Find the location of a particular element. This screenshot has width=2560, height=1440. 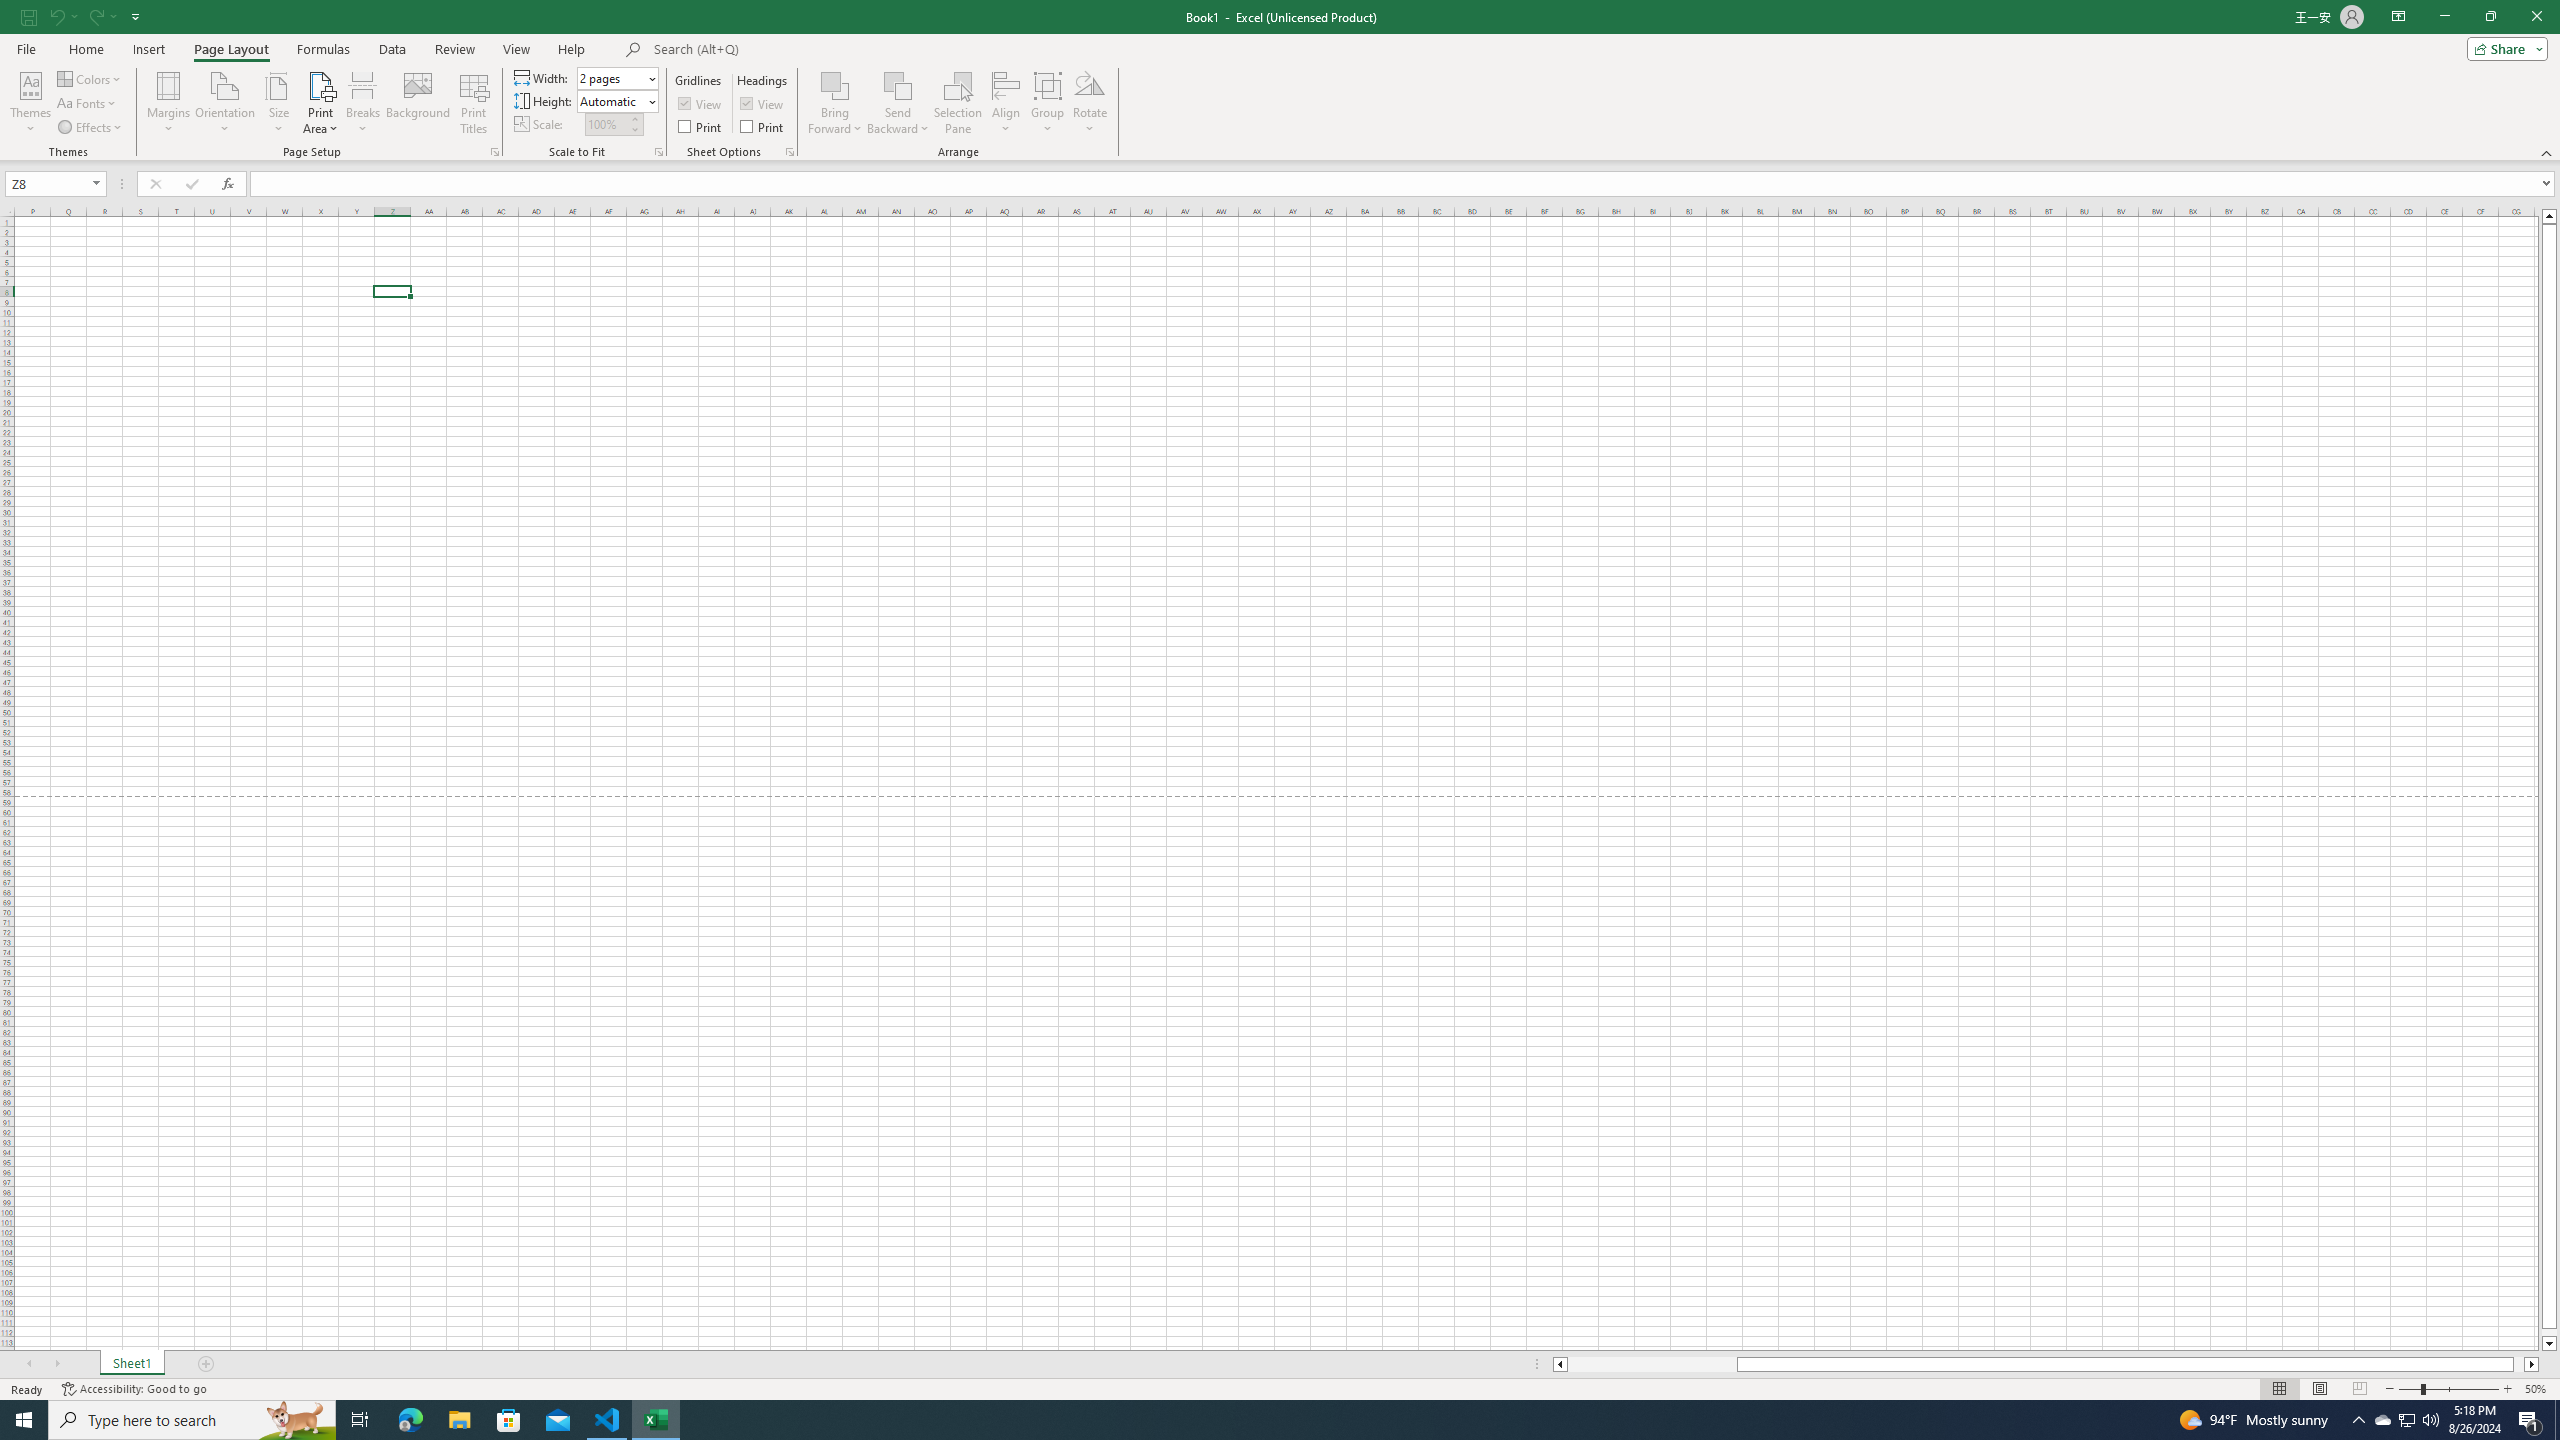

Sheet Options is located at coordinates (789, 152).